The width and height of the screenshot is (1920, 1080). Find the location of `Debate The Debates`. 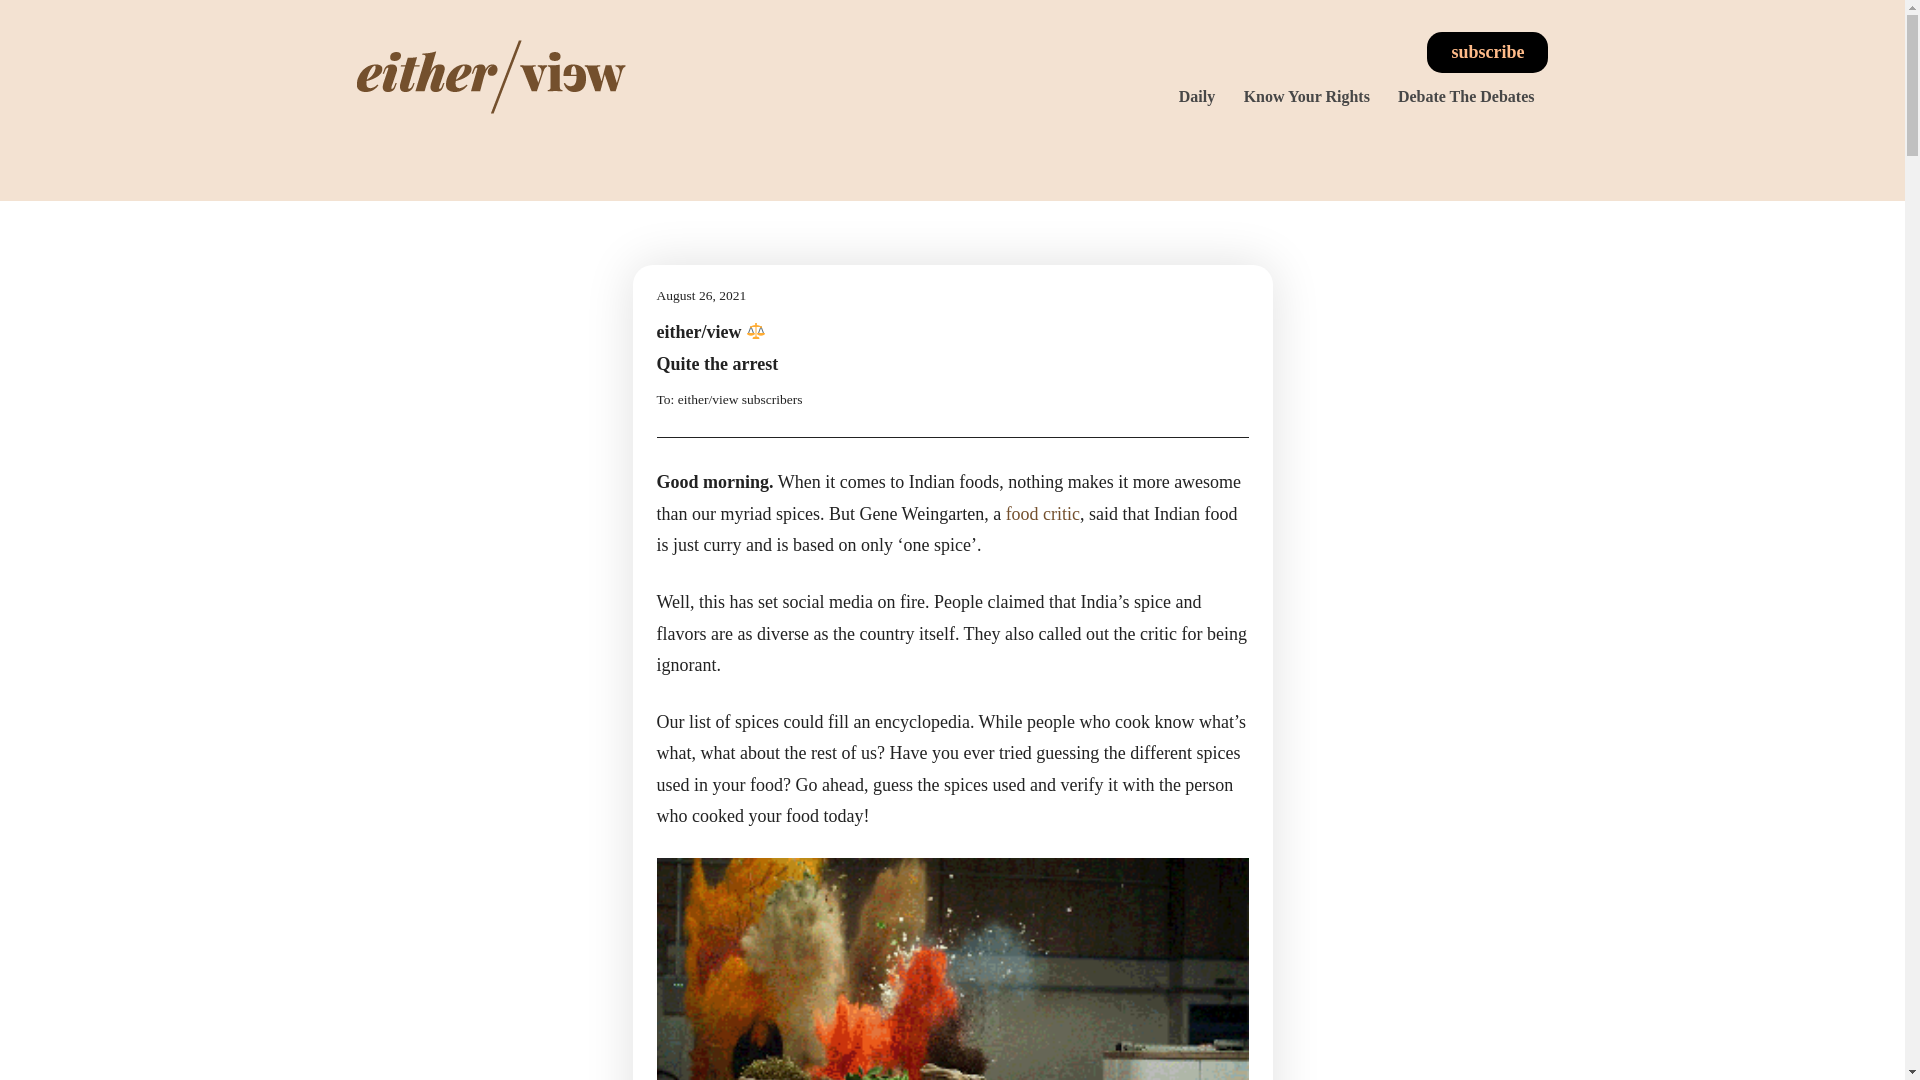

Debate The Debates is located at coordinates (1466, 96).